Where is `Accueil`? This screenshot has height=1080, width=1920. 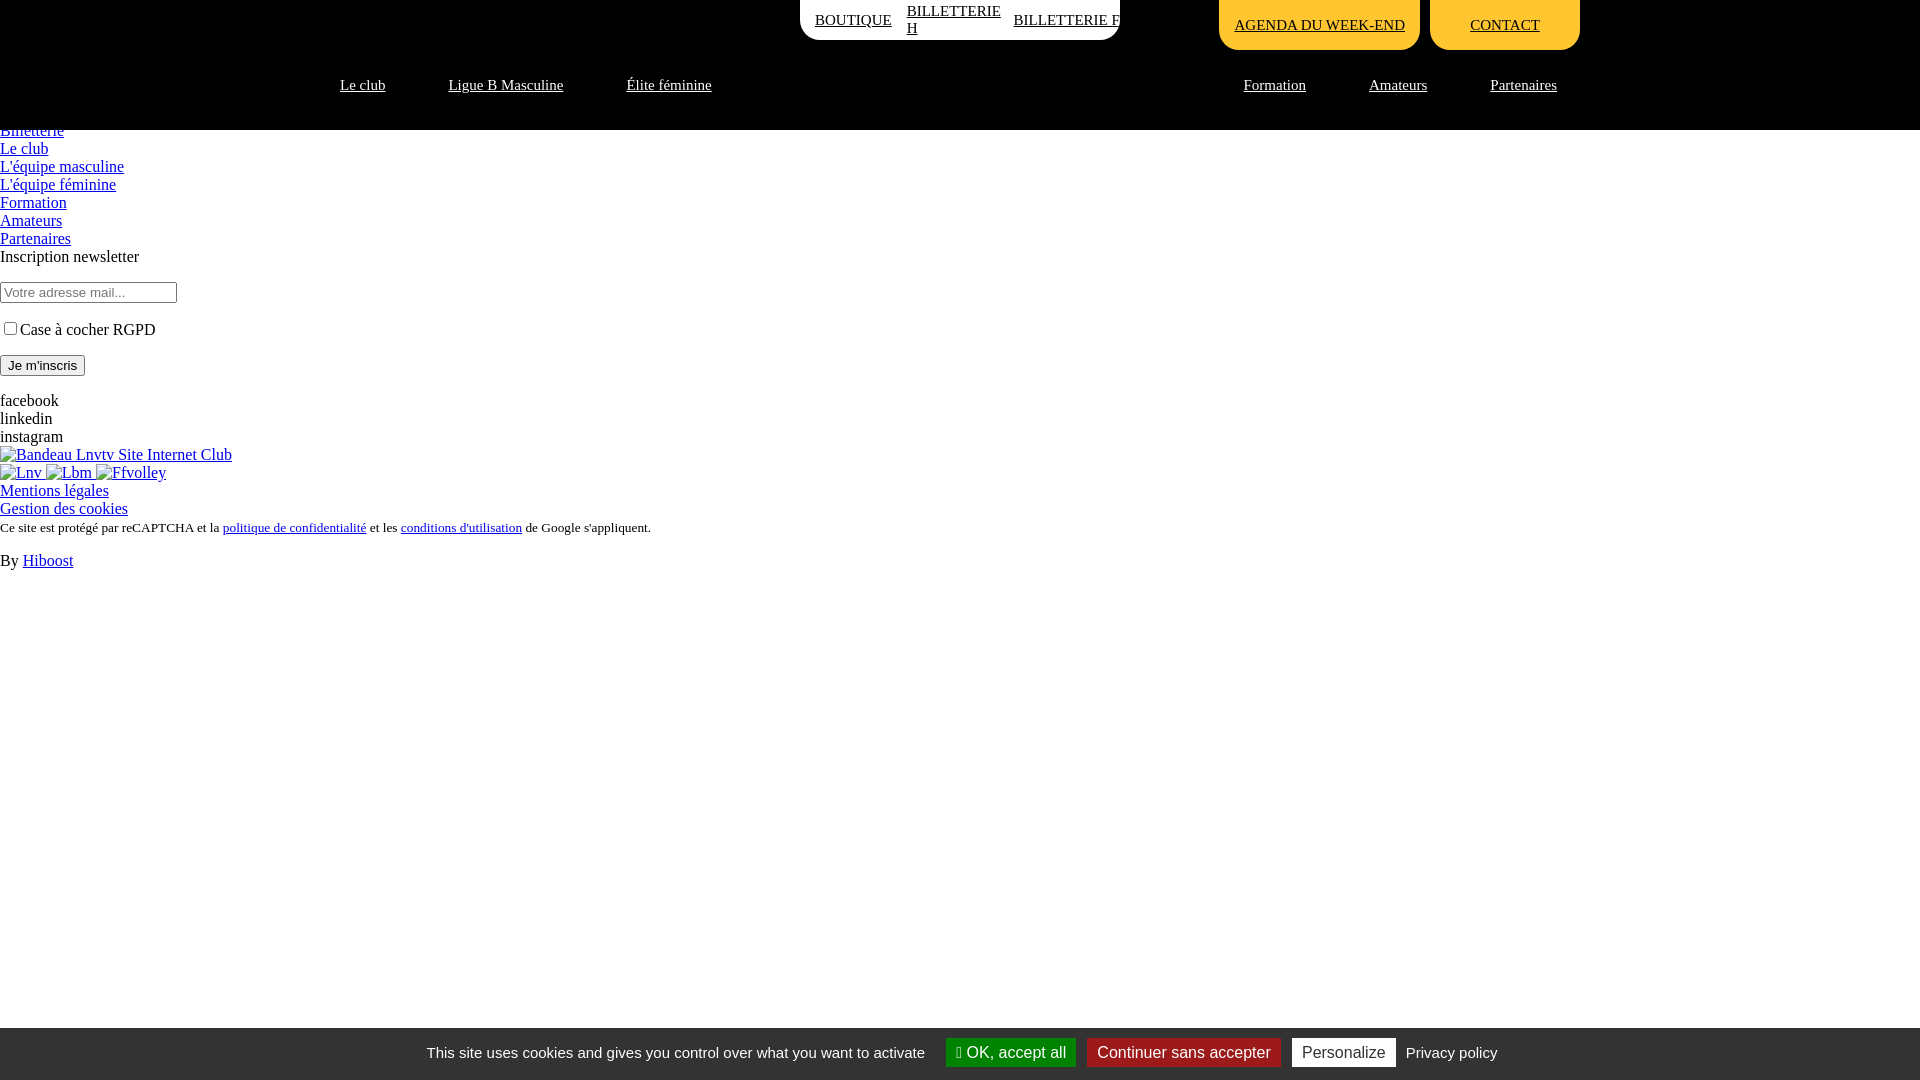 Accueil is located at coordinates (25, 8).